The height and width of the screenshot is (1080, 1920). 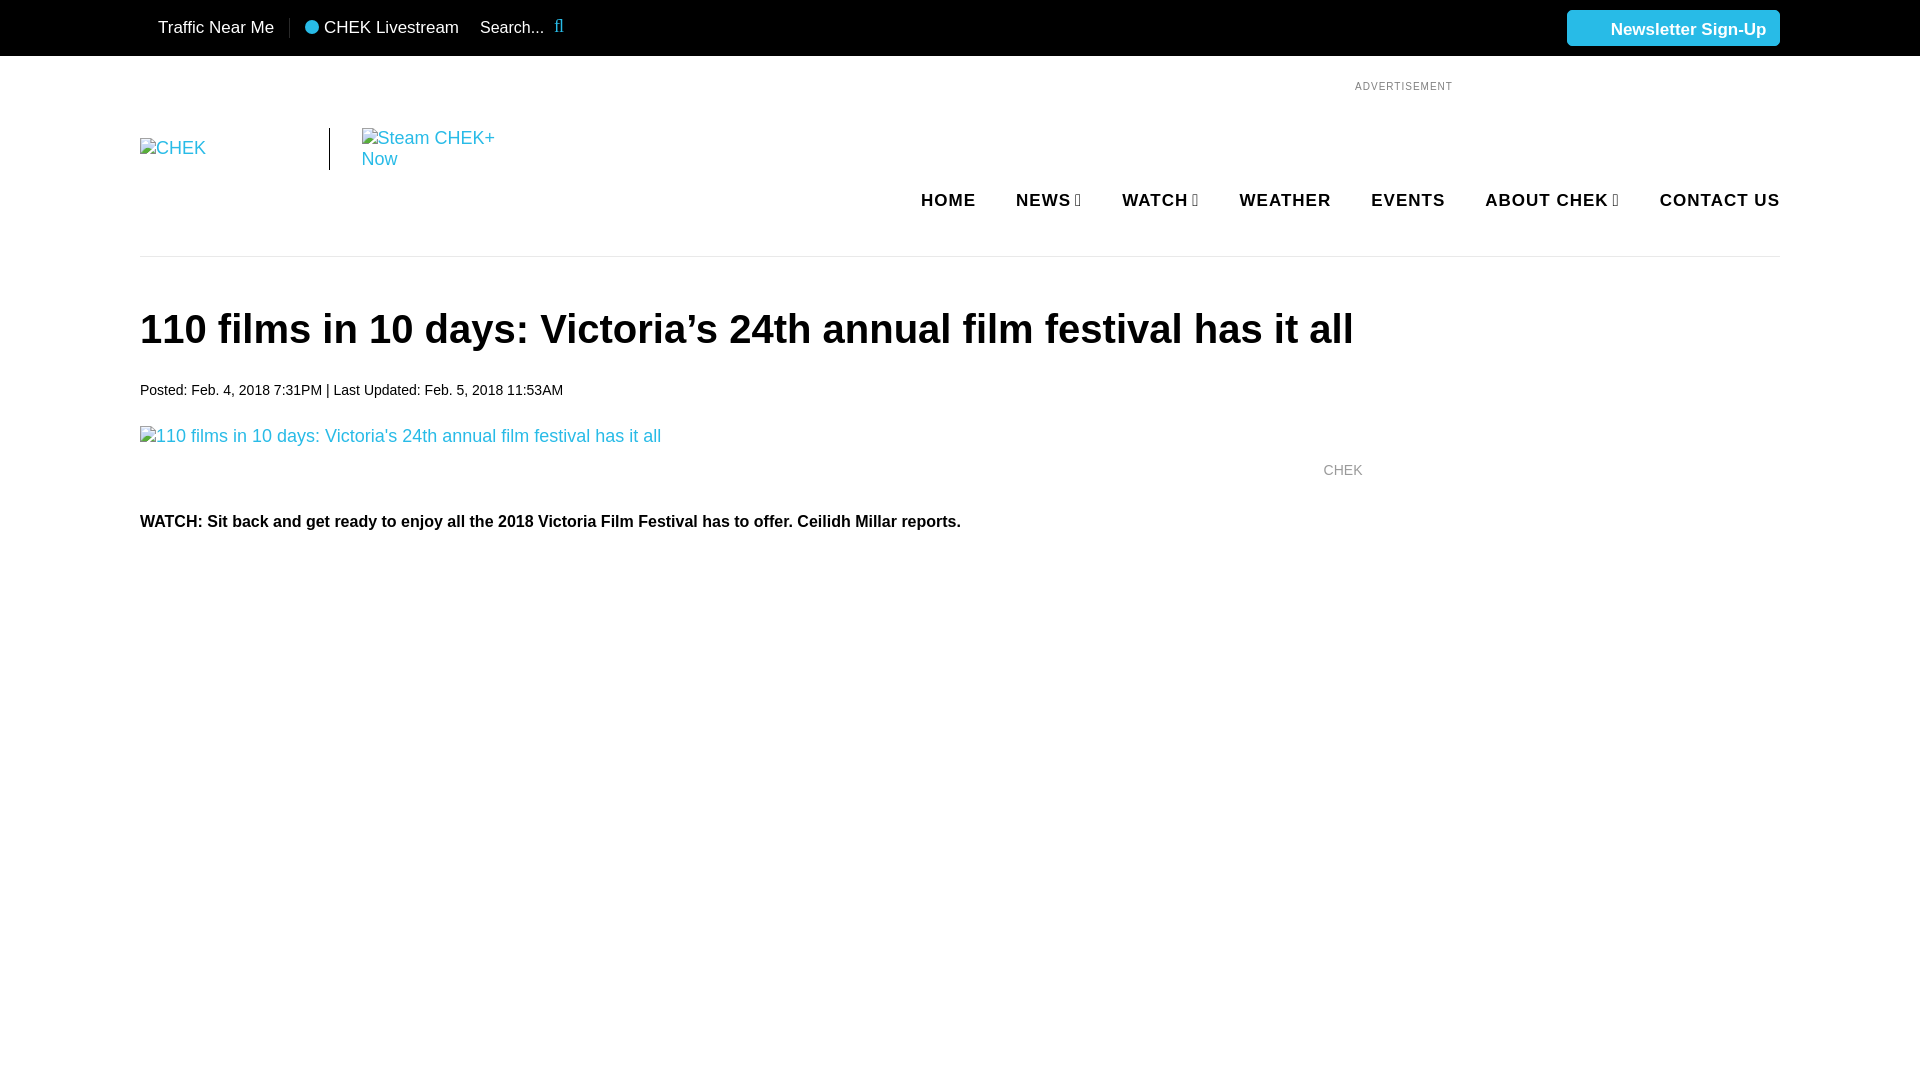 What do you see at coordinates (572, 28) in the screenshot?
I see `Search` at bounding box center [572, 28].